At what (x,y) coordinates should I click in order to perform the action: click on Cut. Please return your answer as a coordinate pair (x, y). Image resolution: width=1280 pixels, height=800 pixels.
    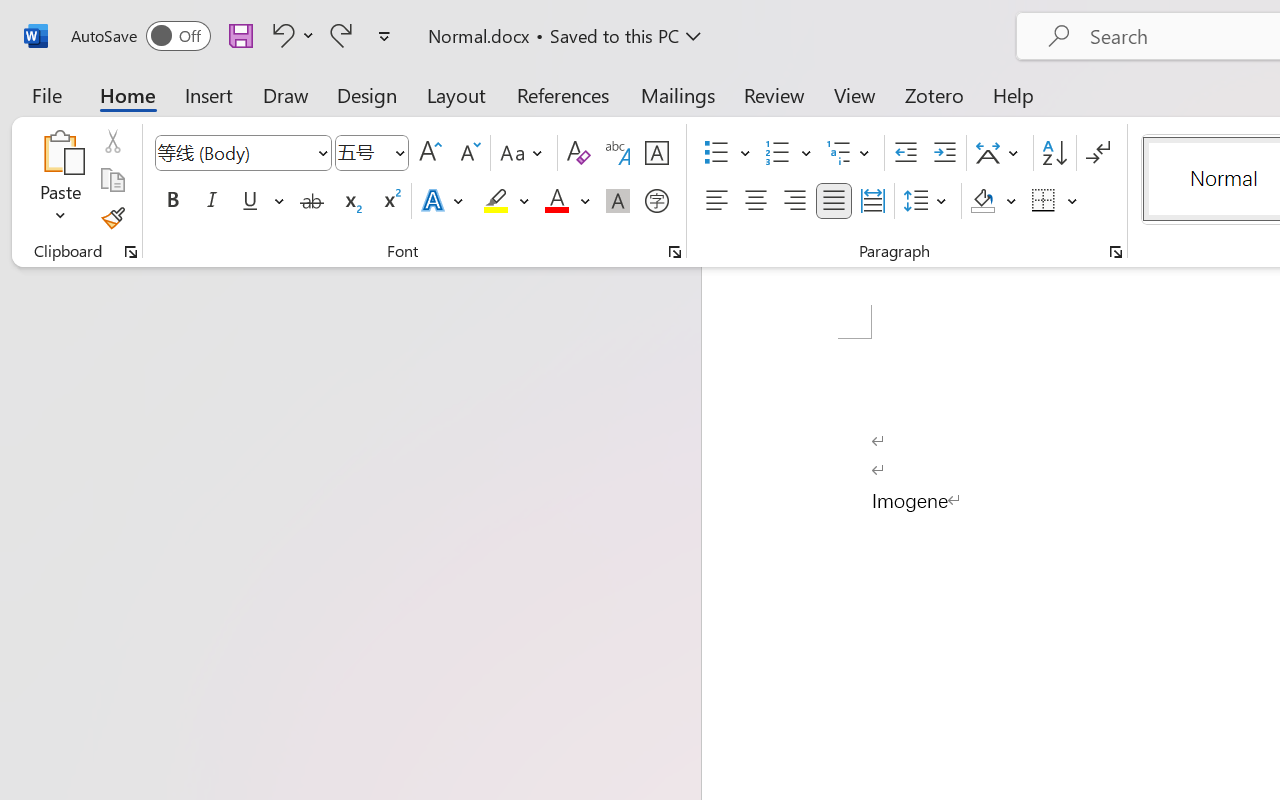
    Looking at the image, I should click on (112, 141).